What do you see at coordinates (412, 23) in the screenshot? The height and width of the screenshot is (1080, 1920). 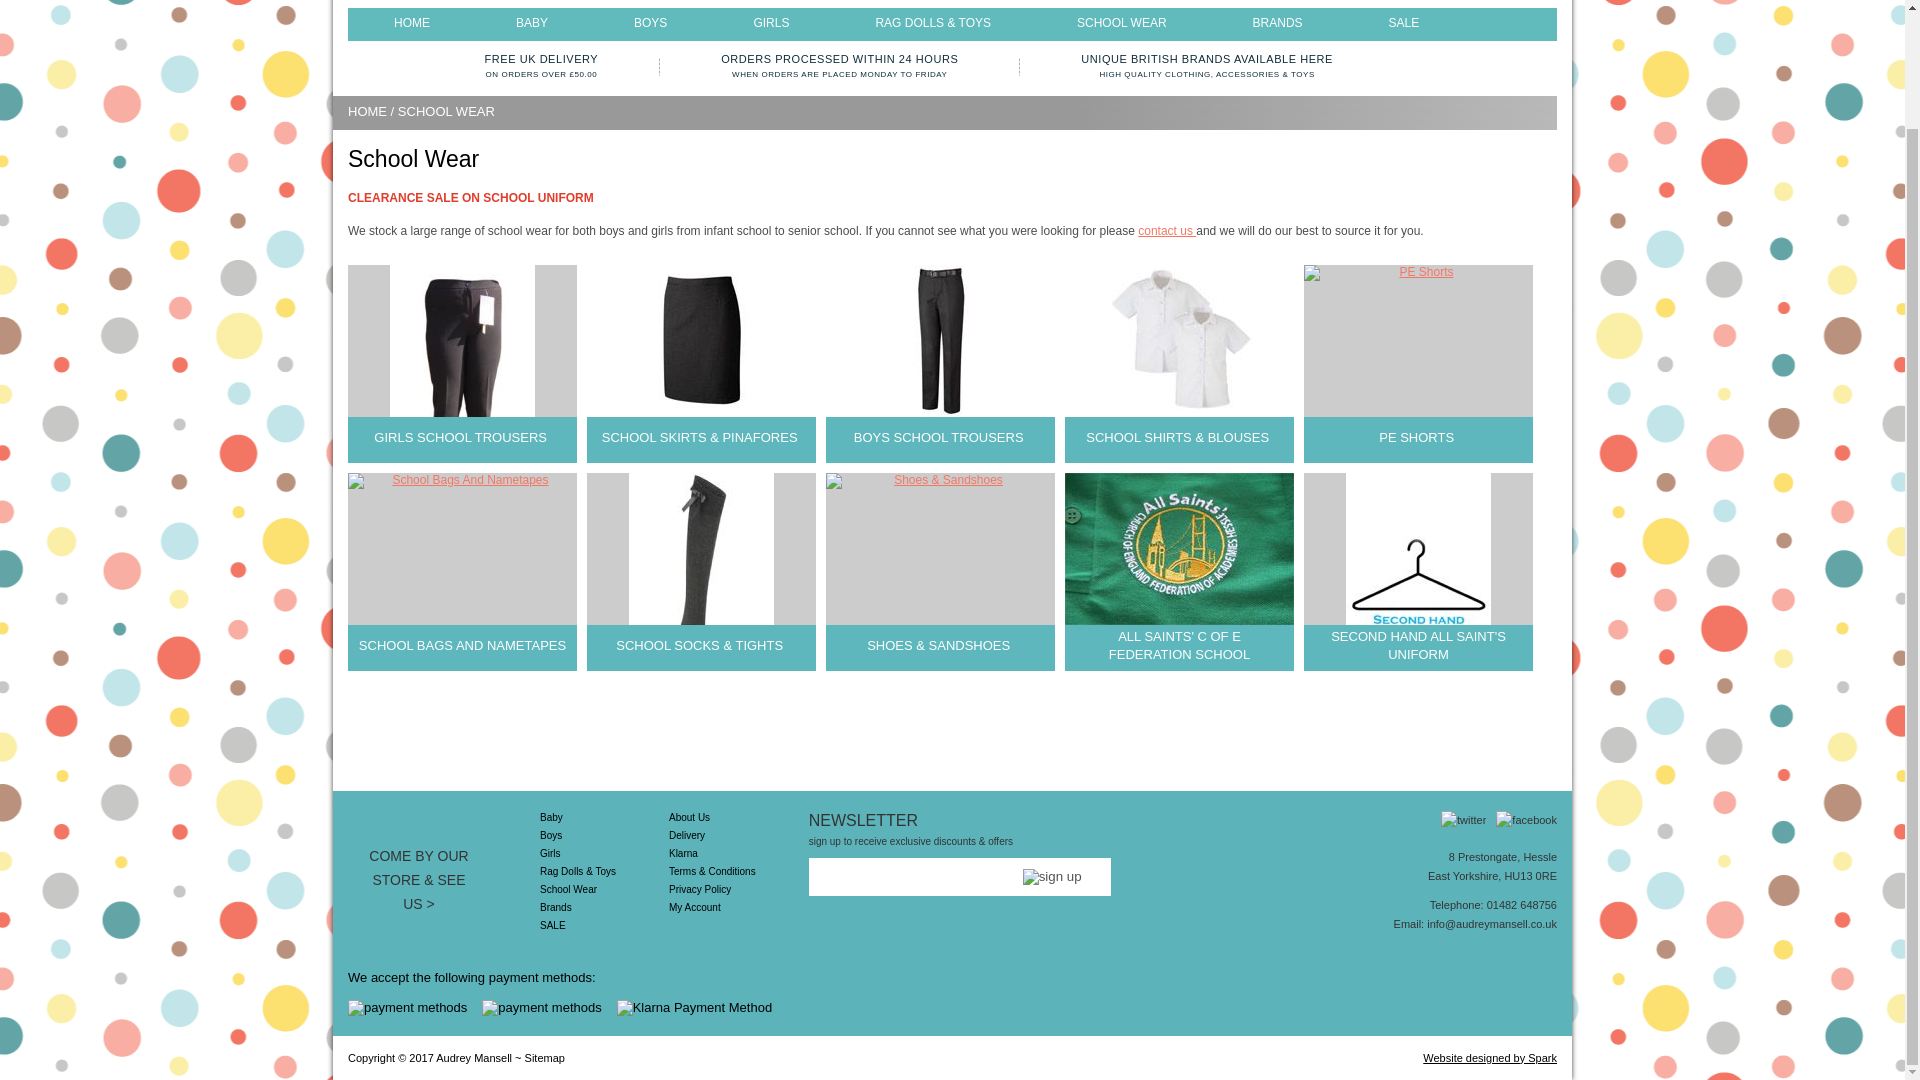 I see `HOME` at bounding box center [412, 23].